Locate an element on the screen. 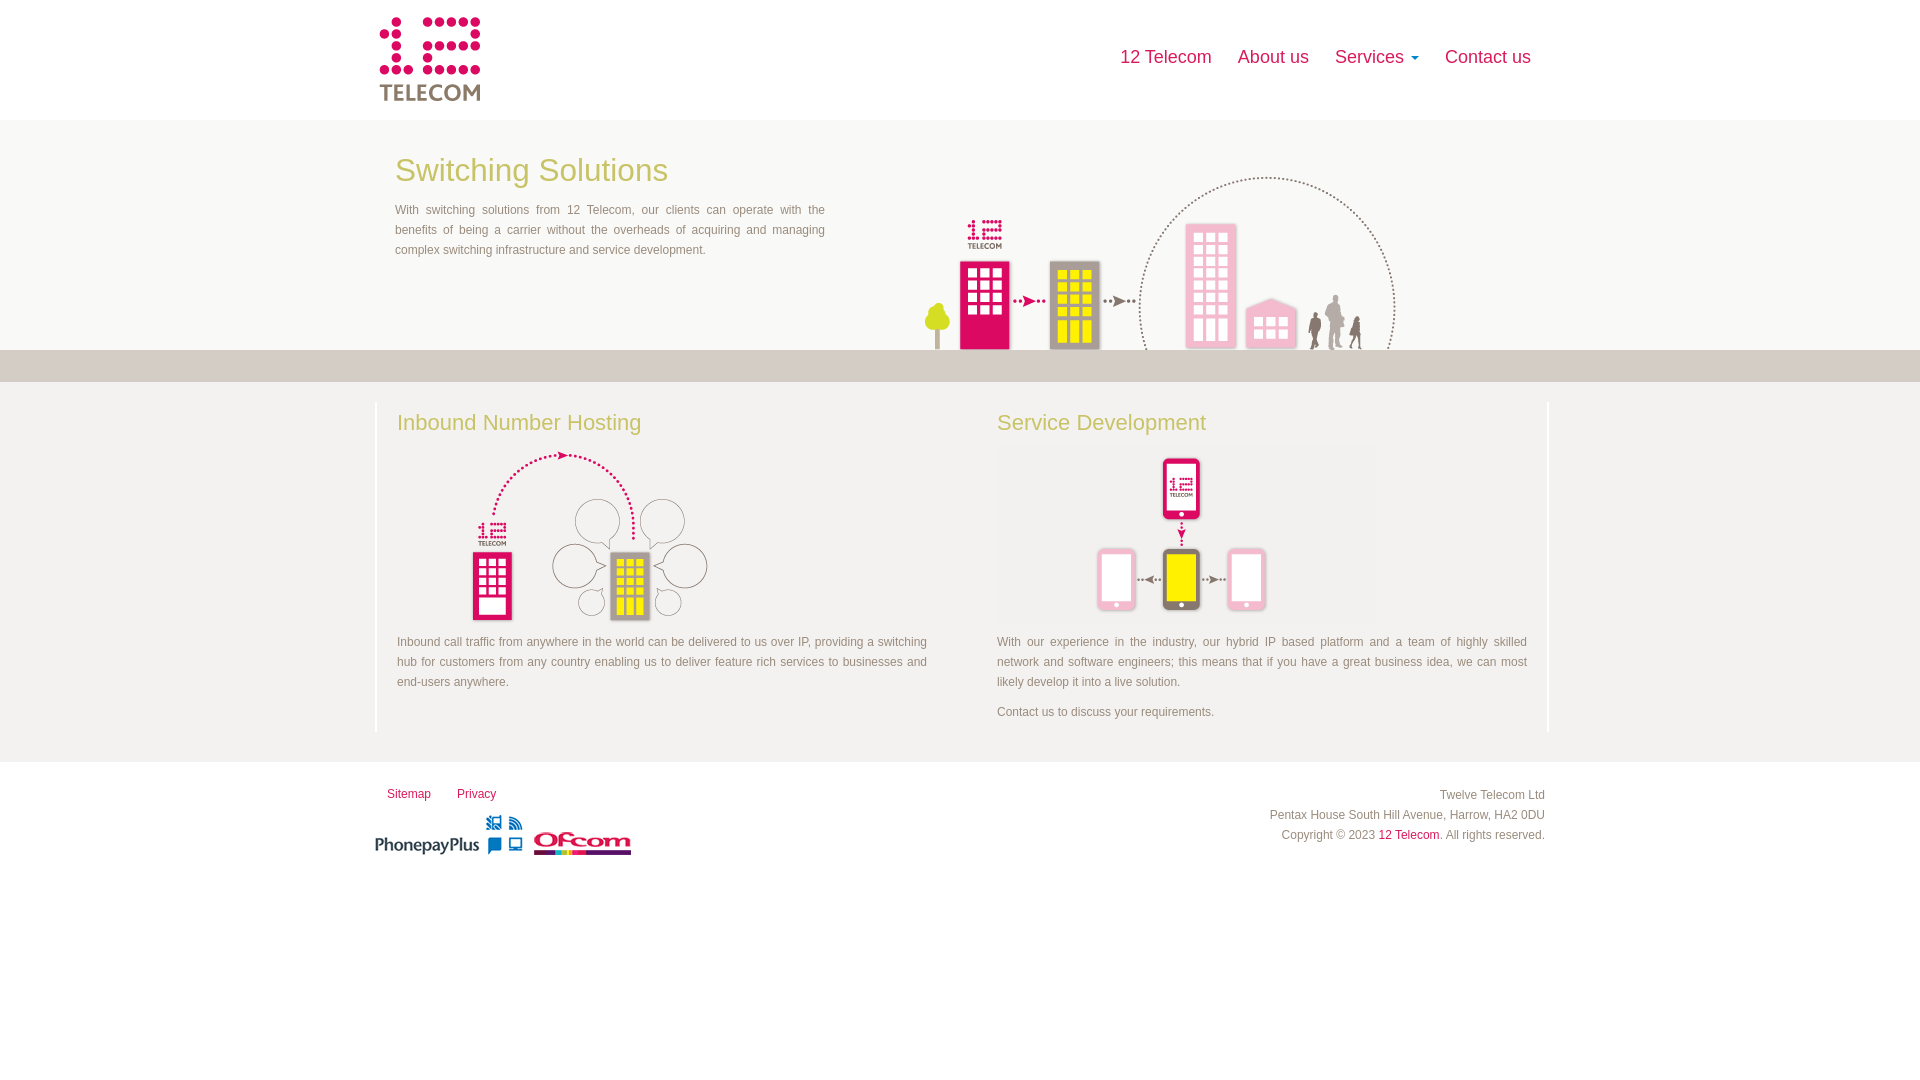 This screenshot has height=1080, width=1920. About us is located at coordinates (1274, 57).